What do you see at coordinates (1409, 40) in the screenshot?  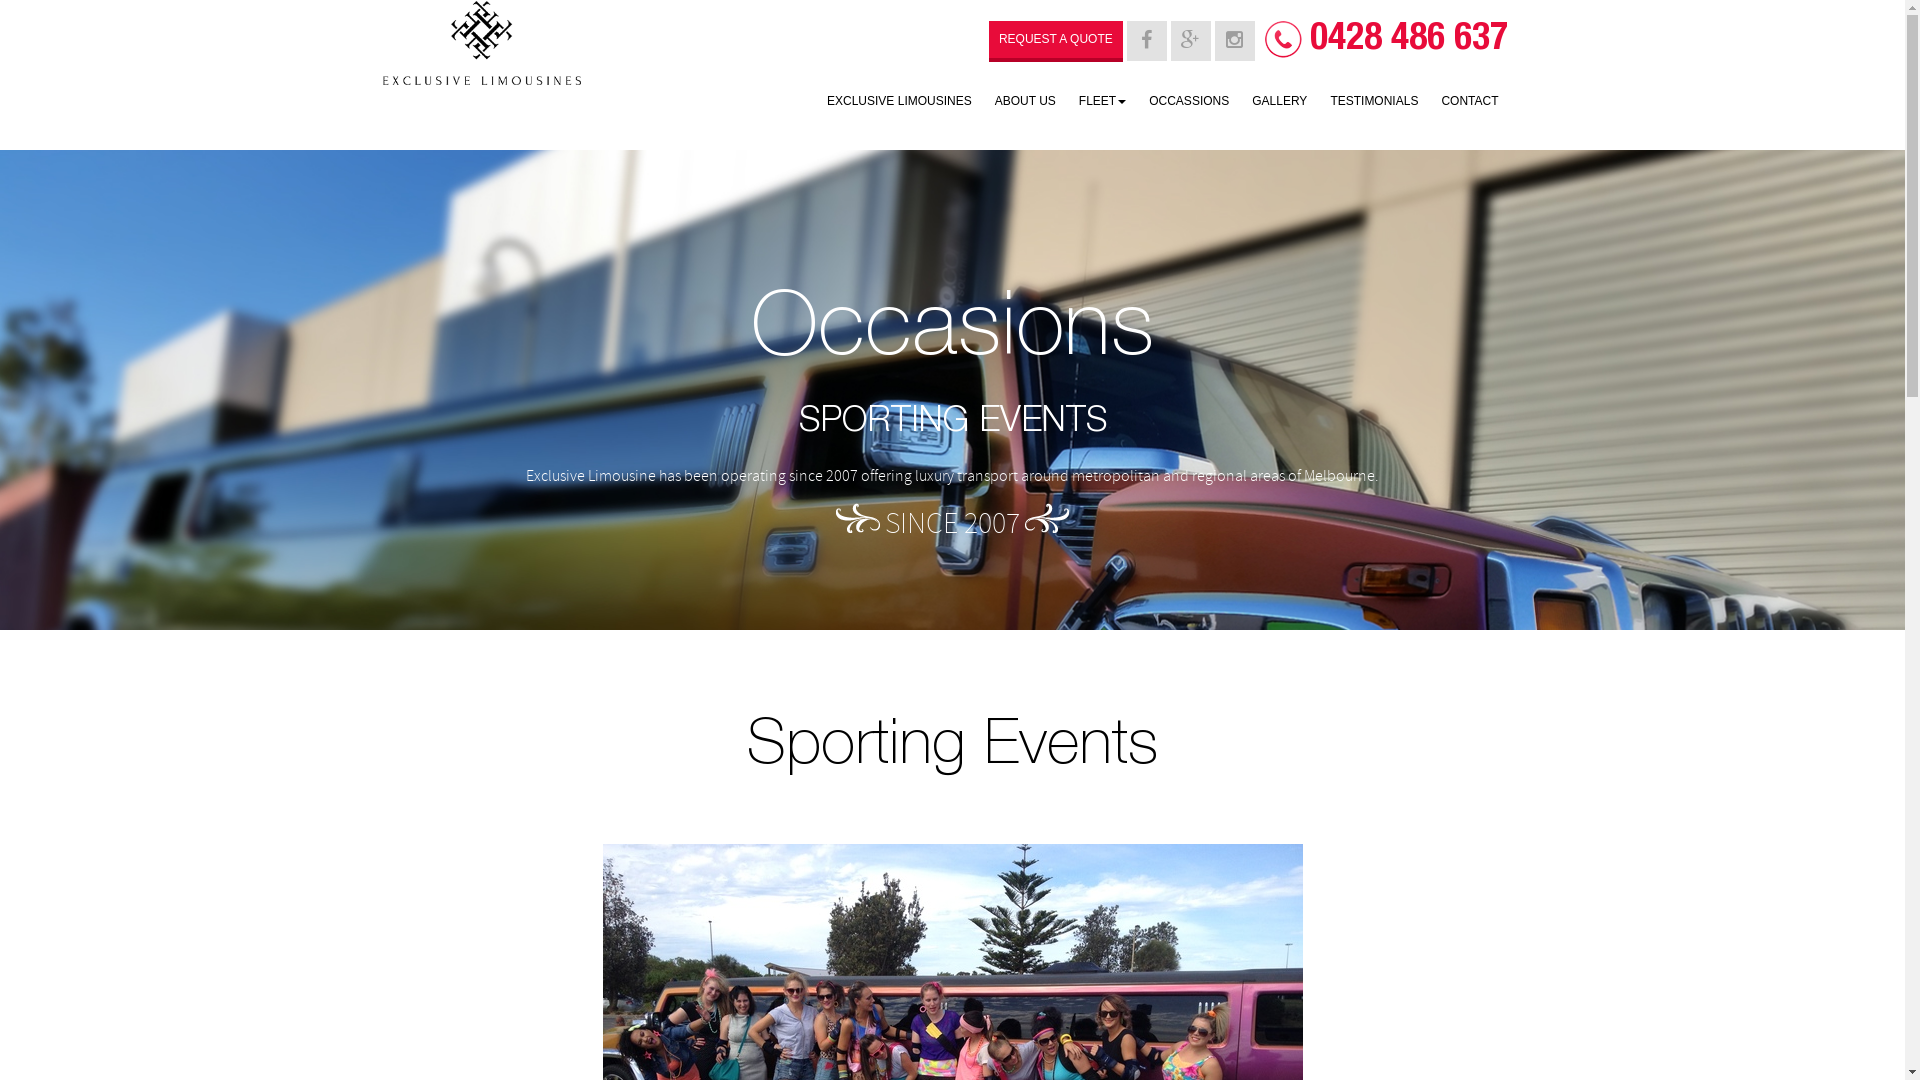 I see `0428 486 637` at bounding box center [1409, 40].